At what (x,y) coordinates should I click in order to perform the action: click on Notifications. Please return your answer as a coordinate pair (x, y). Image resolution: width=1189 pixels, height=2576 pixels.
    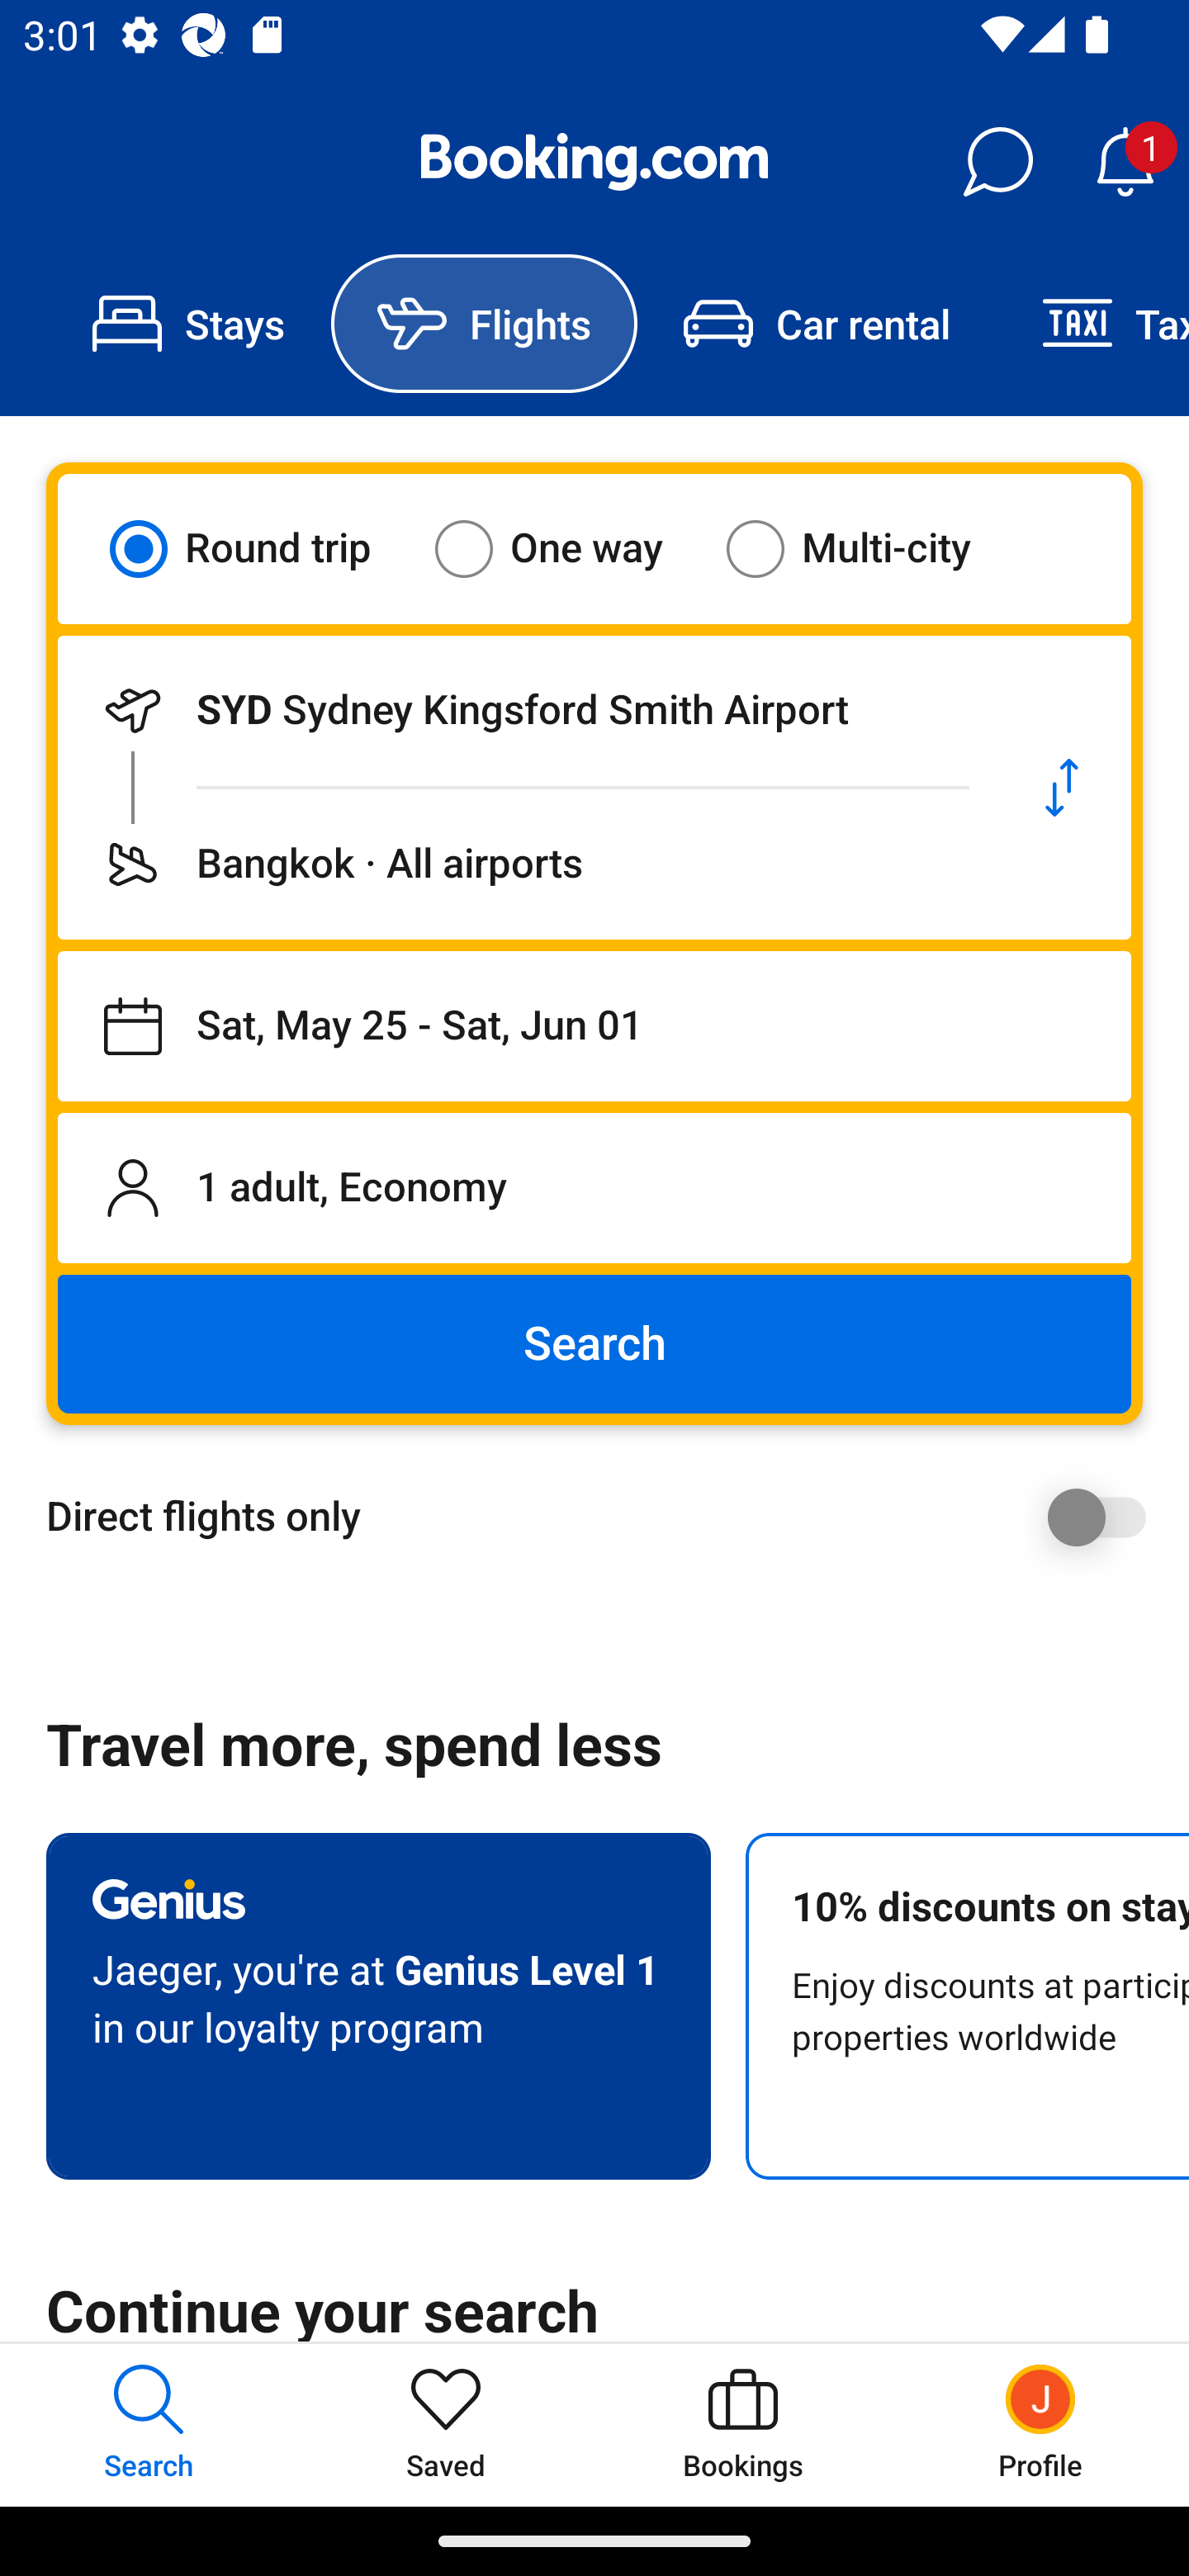
    Looking at the image, I should click on (1125, 162).